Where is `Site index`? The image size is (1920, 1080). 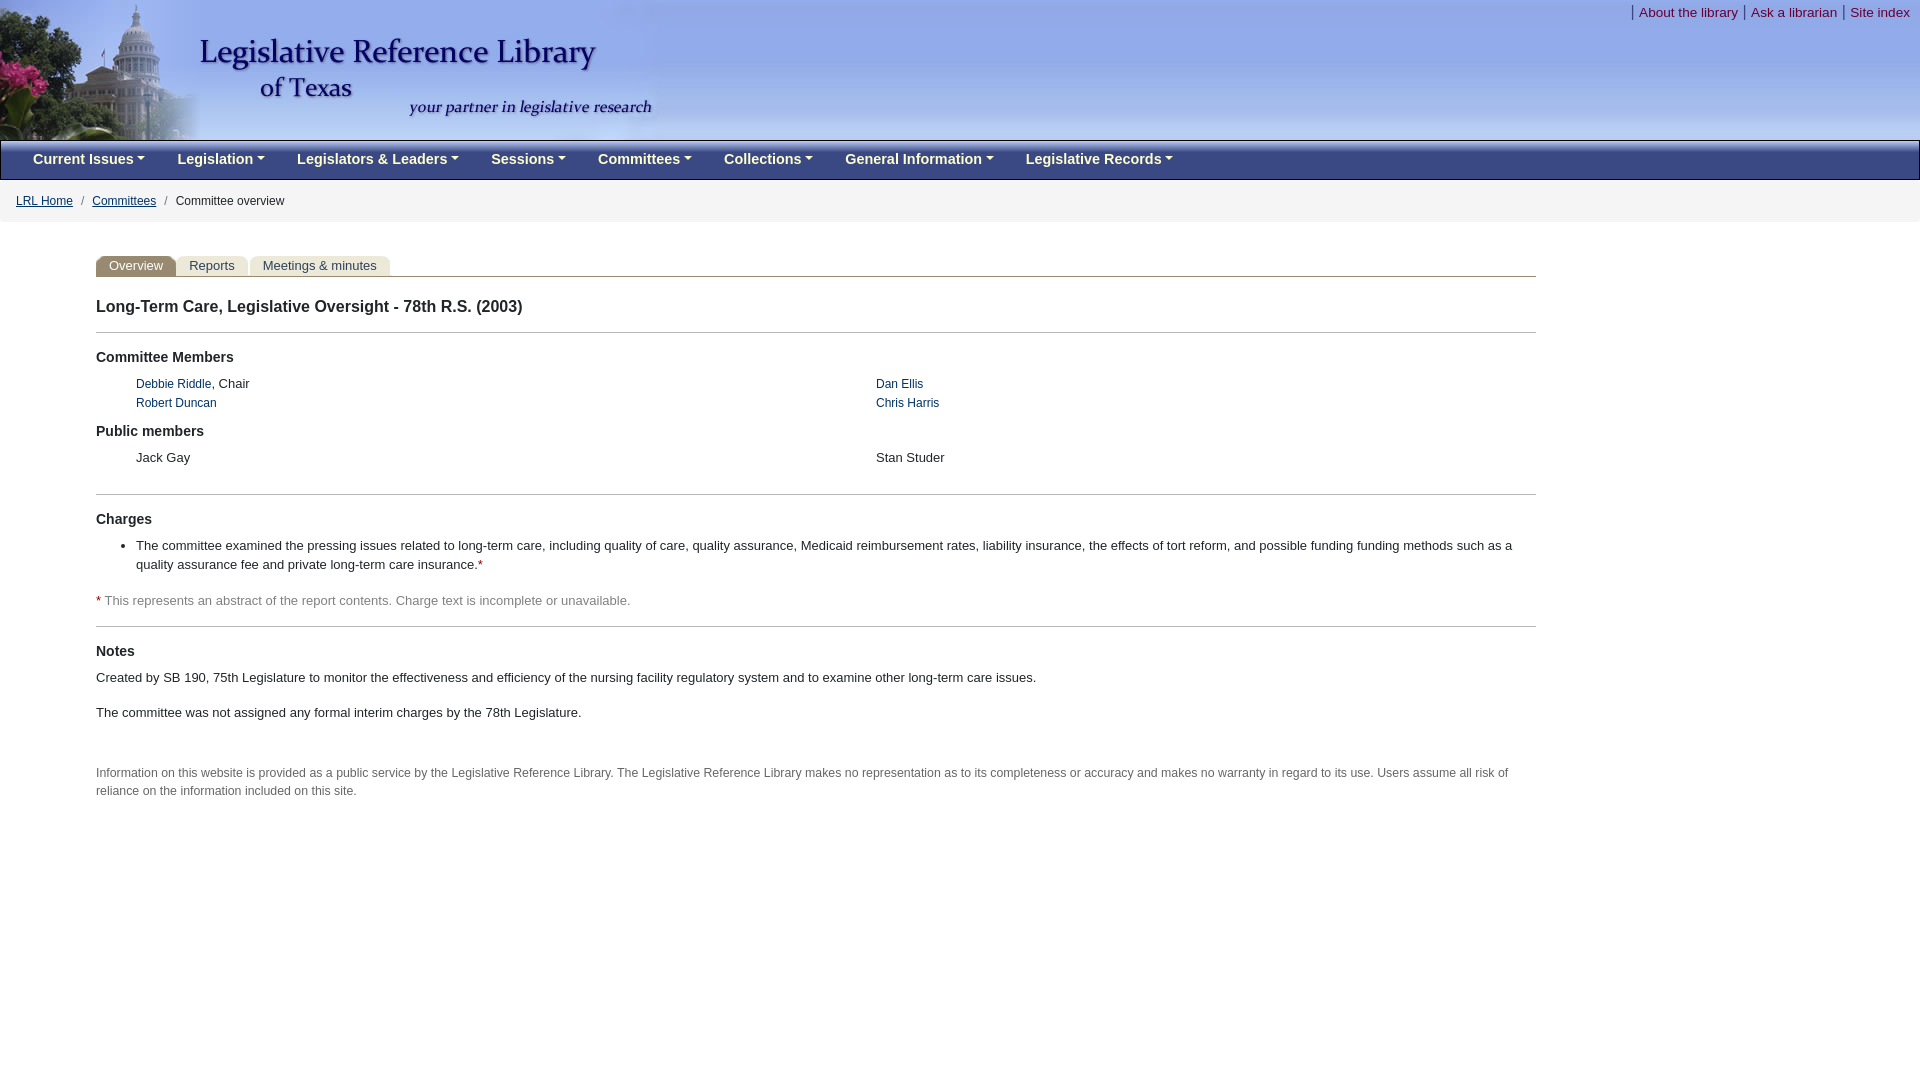 Site index is located at coordinates (1880, 12).